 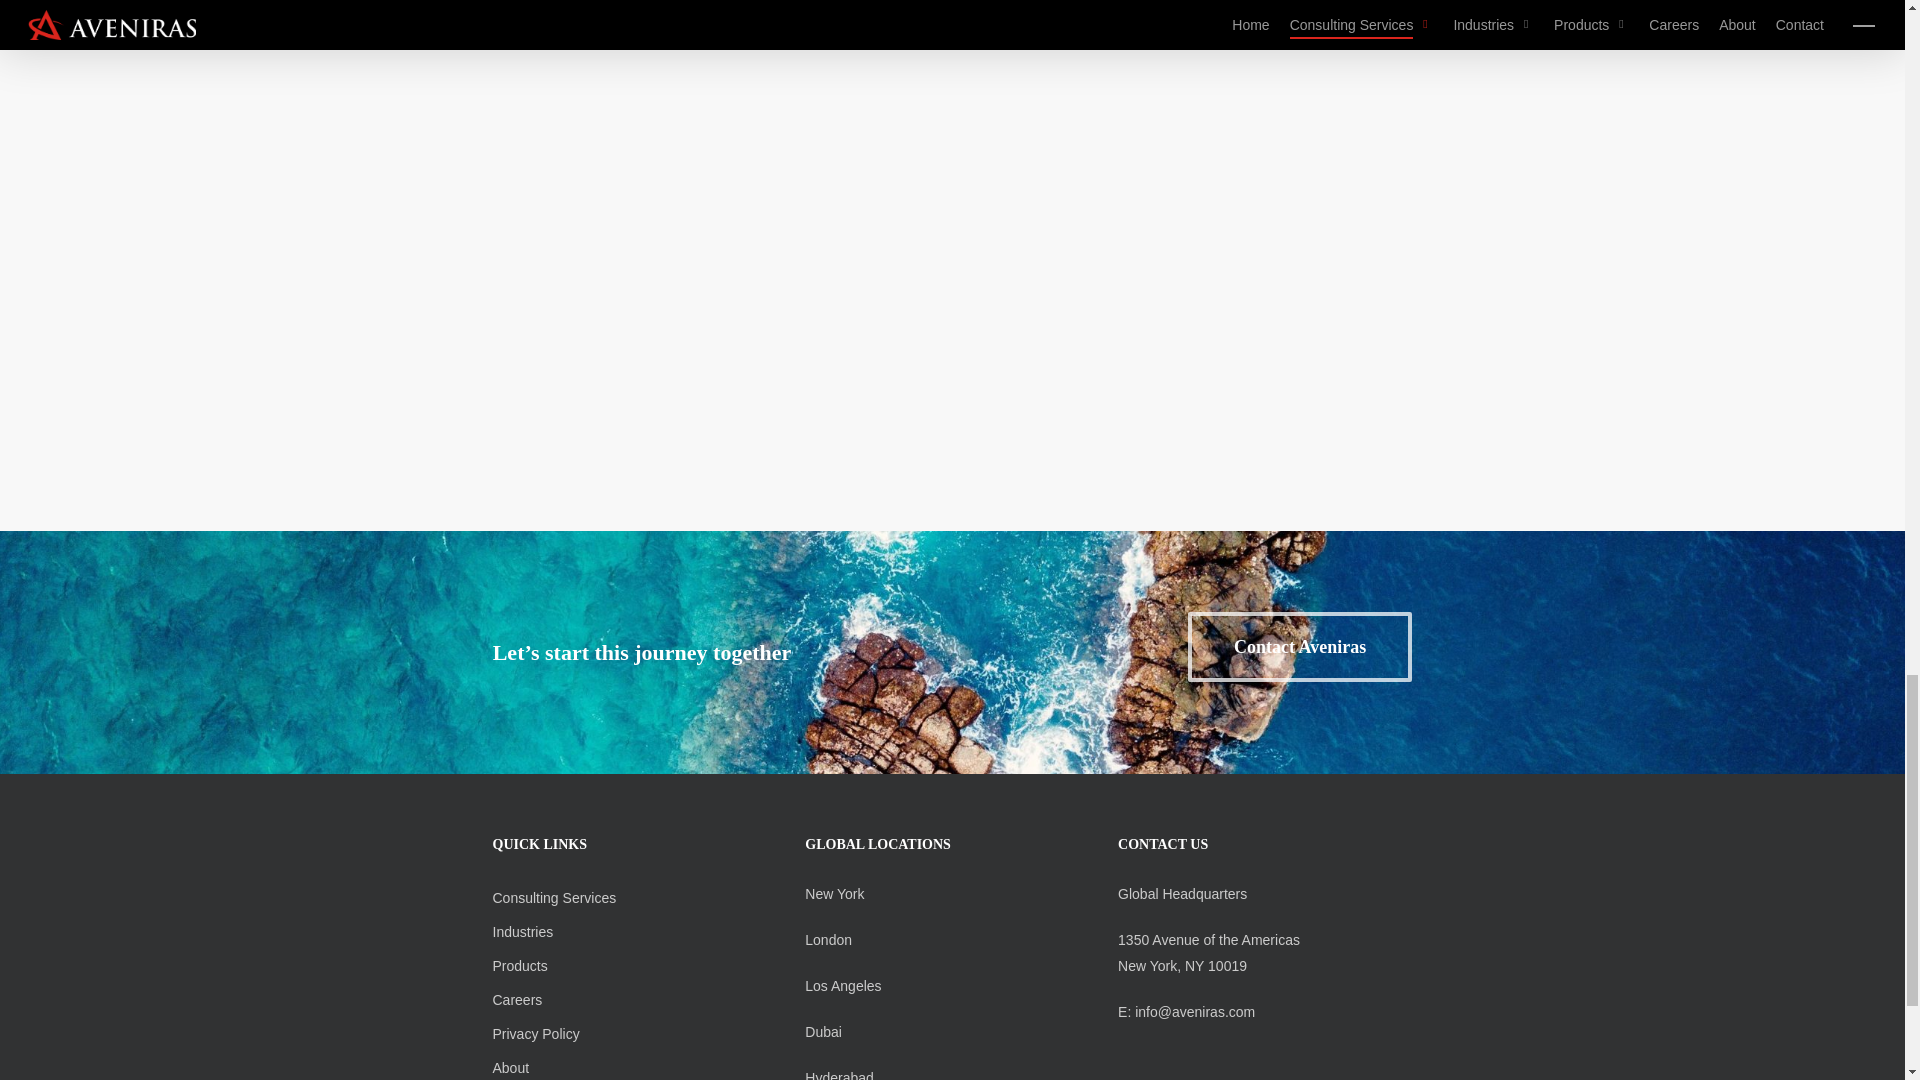 I want to click on About, so click(x=510, y=1067).